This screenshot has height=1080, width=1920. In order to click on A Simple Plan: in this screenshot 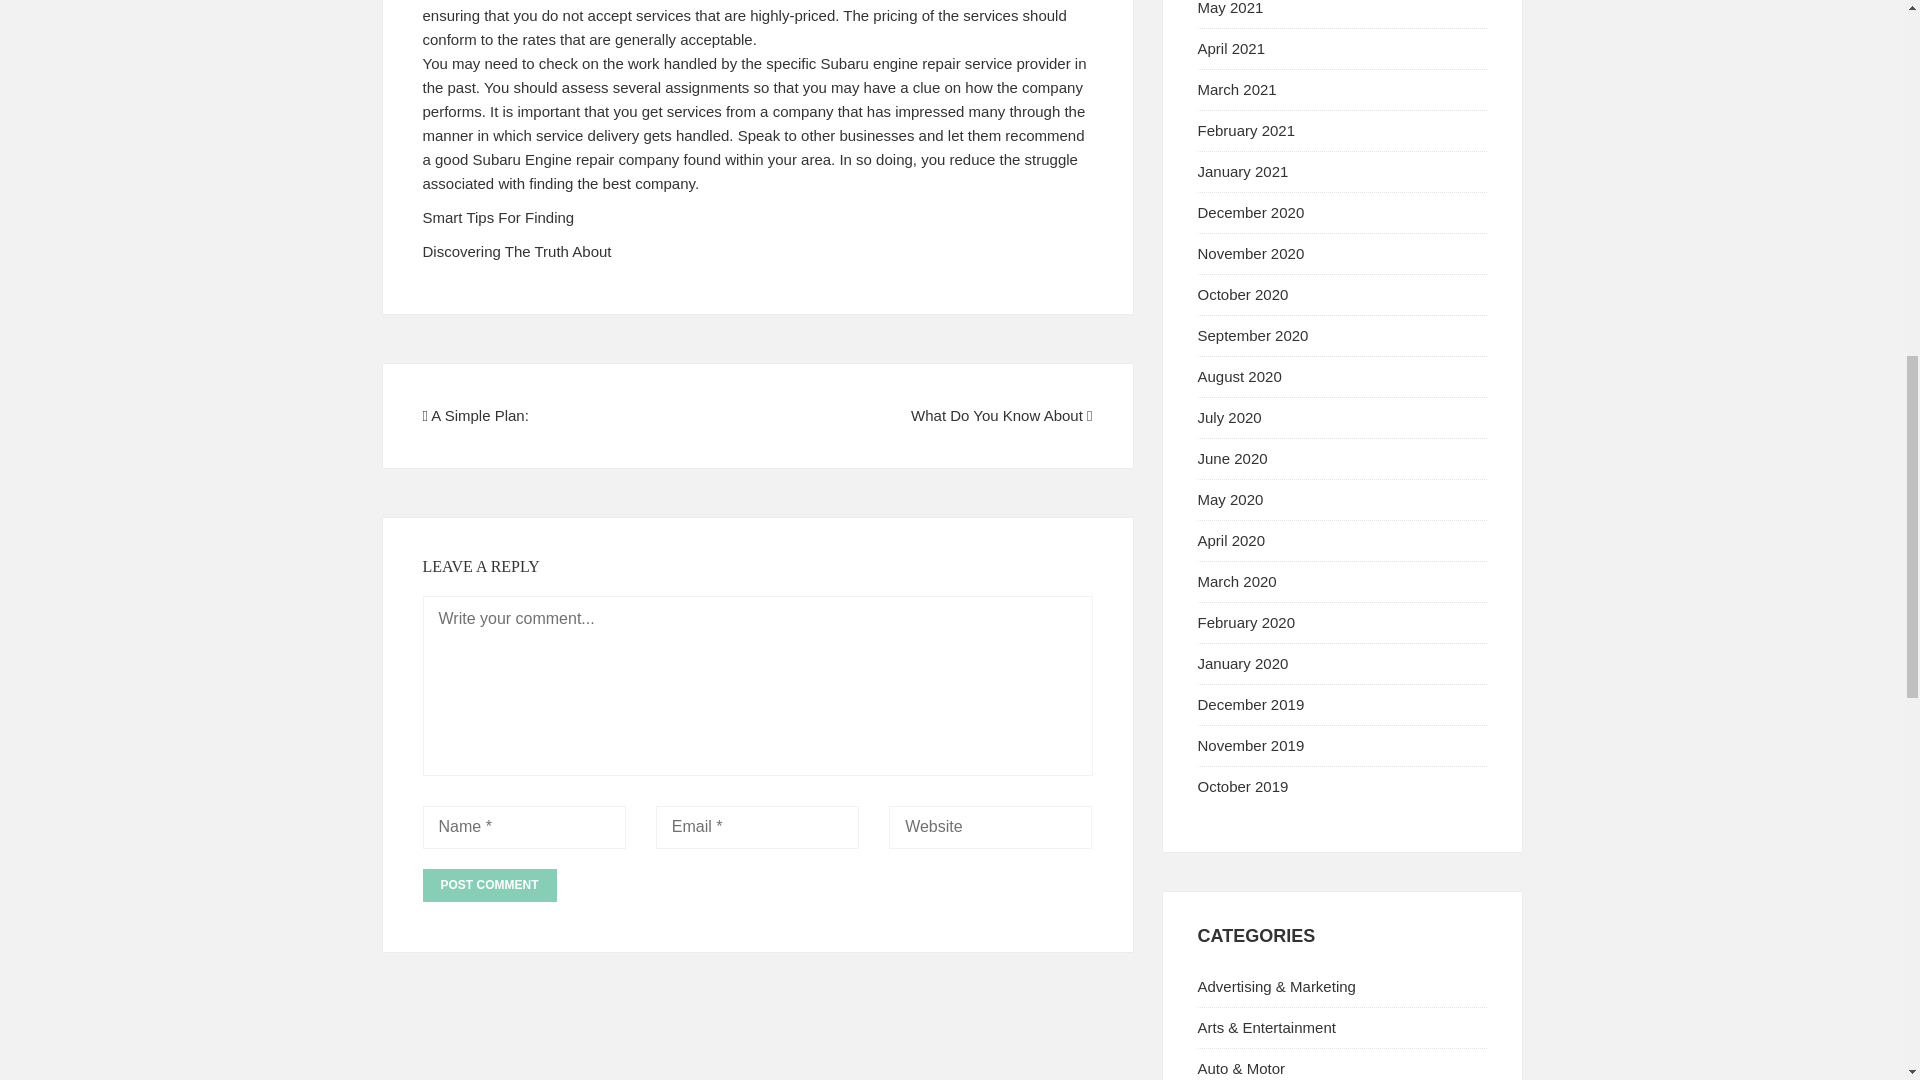, I will do `click(480, 416)`.